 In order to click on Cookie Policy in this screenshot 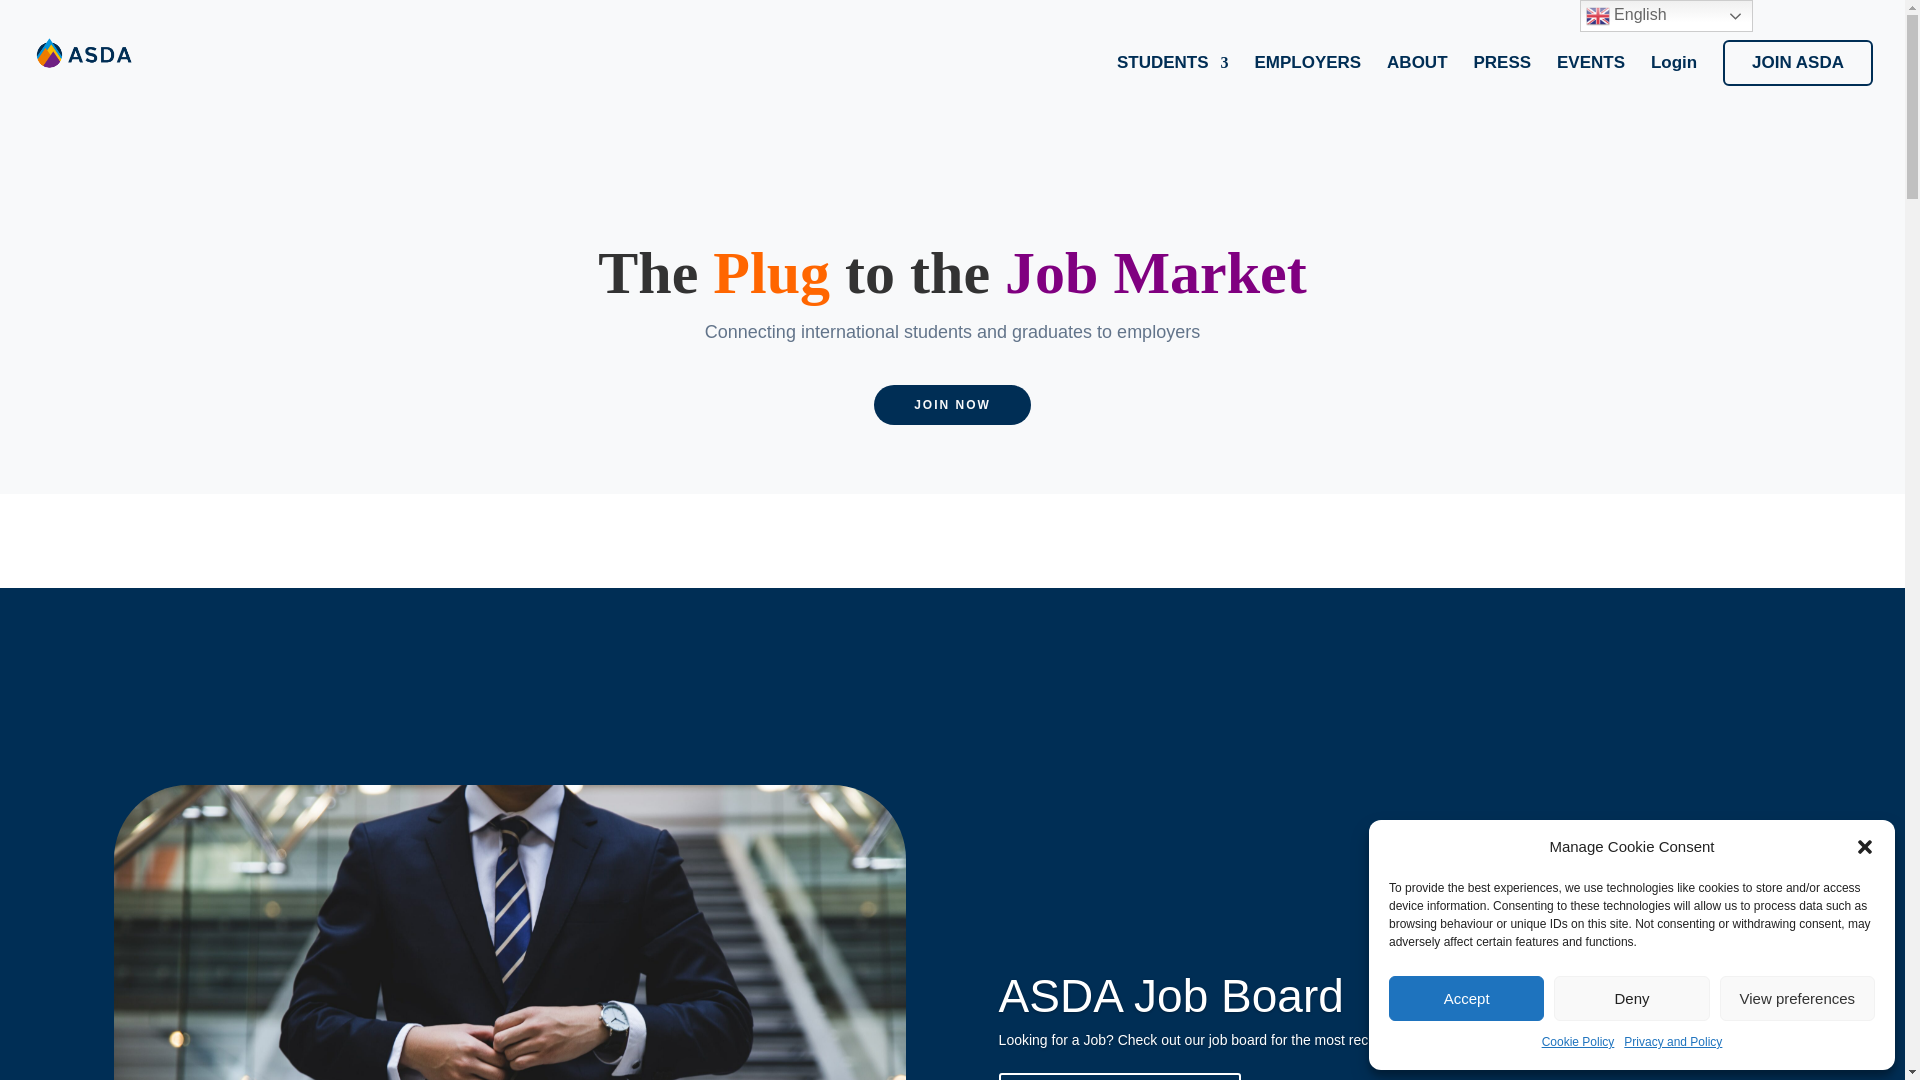, I will do `click(1578, 1043)`.